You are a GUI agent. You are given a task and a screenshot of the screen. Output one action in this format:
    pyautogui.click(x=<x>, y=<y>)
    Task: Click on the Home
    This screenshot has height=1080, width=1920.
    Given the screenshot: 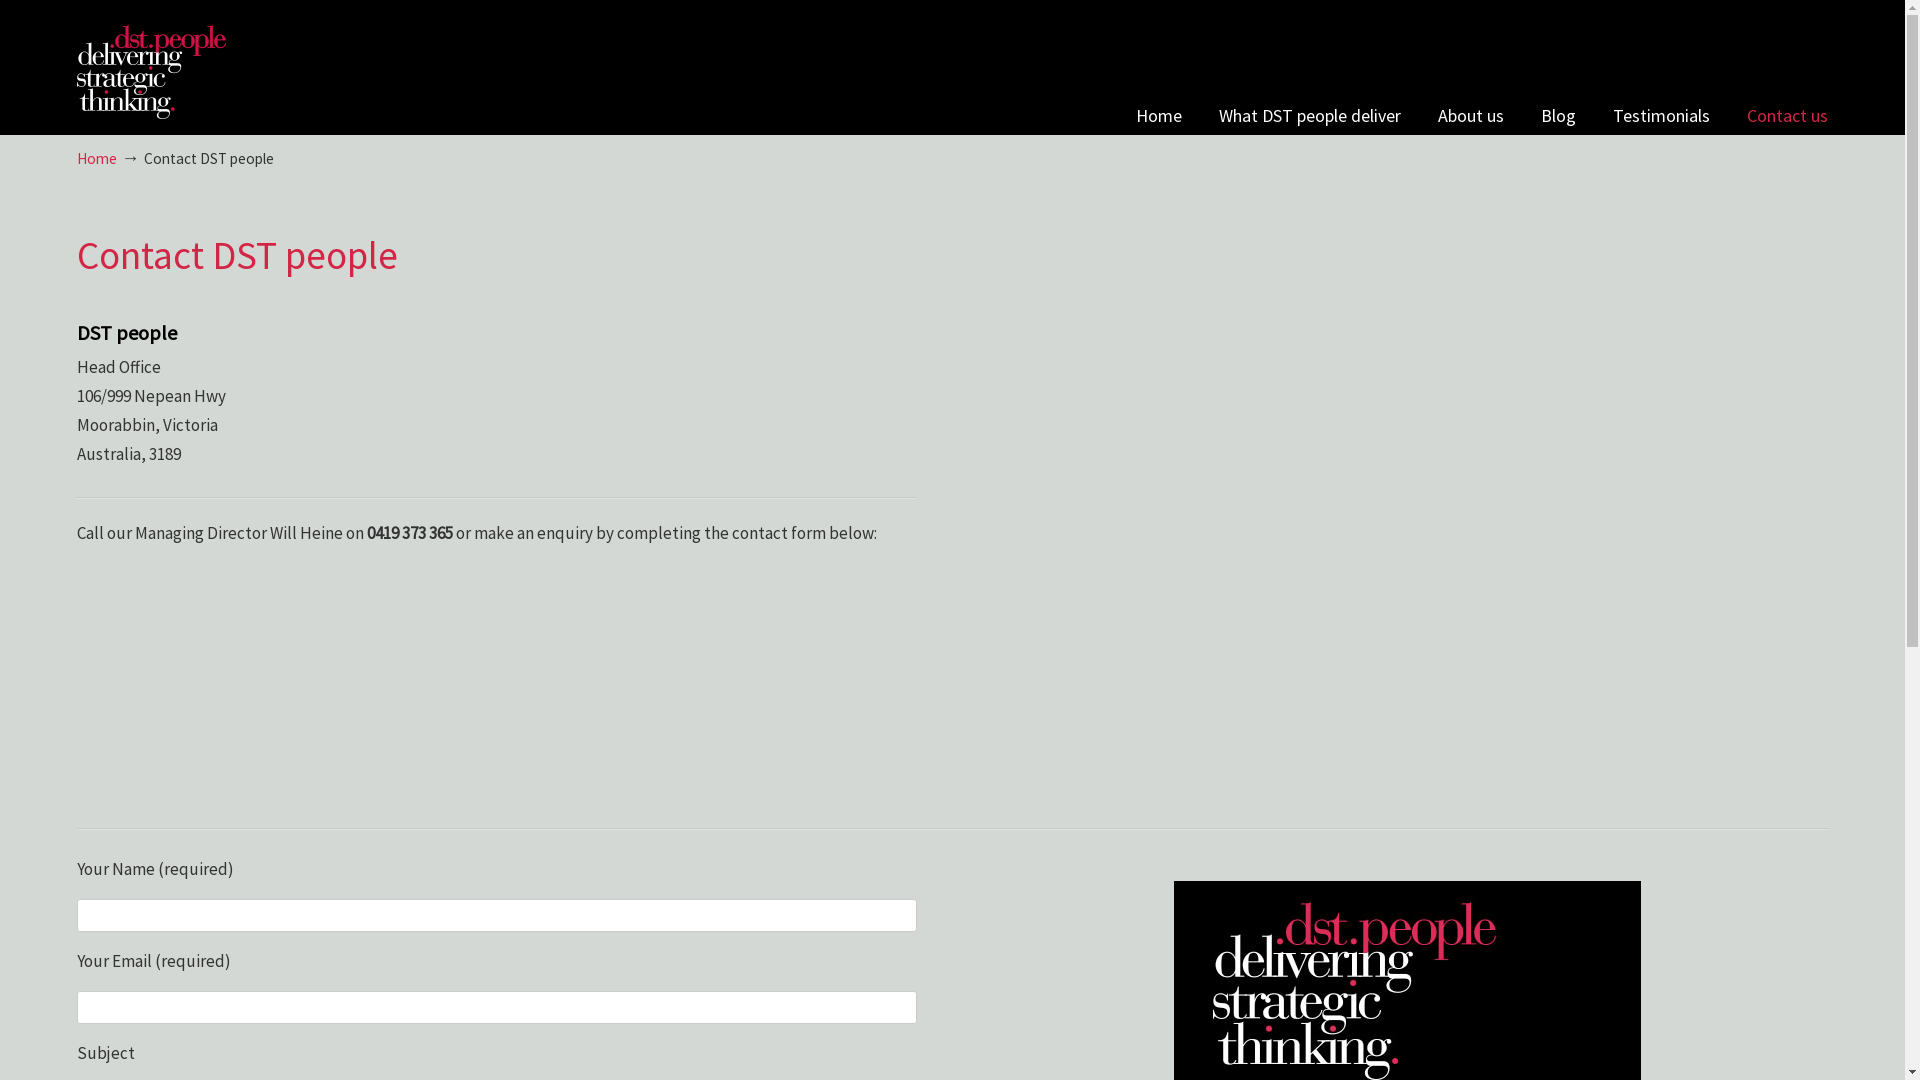 What is the action you would take?
    pyautogui.click(x=1159, y=116)
    